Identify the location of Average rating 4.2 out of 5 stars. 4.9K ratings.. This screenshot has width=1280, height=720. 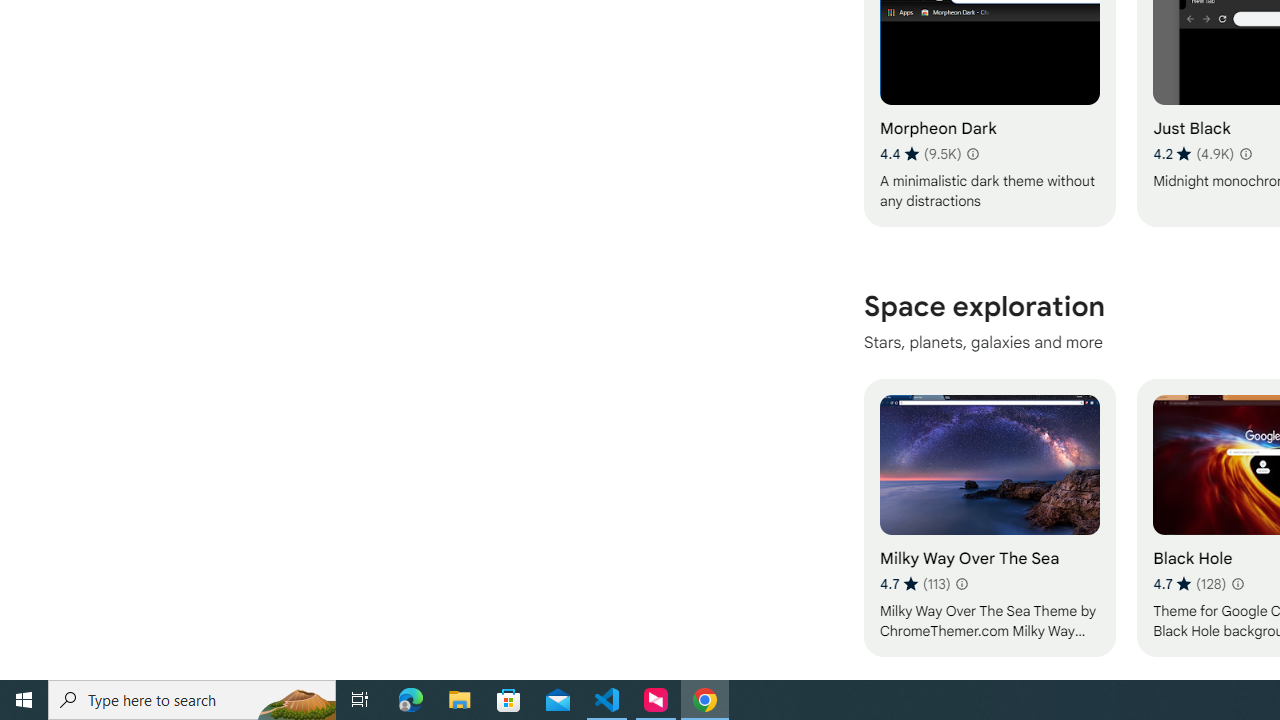
(1192, 154).